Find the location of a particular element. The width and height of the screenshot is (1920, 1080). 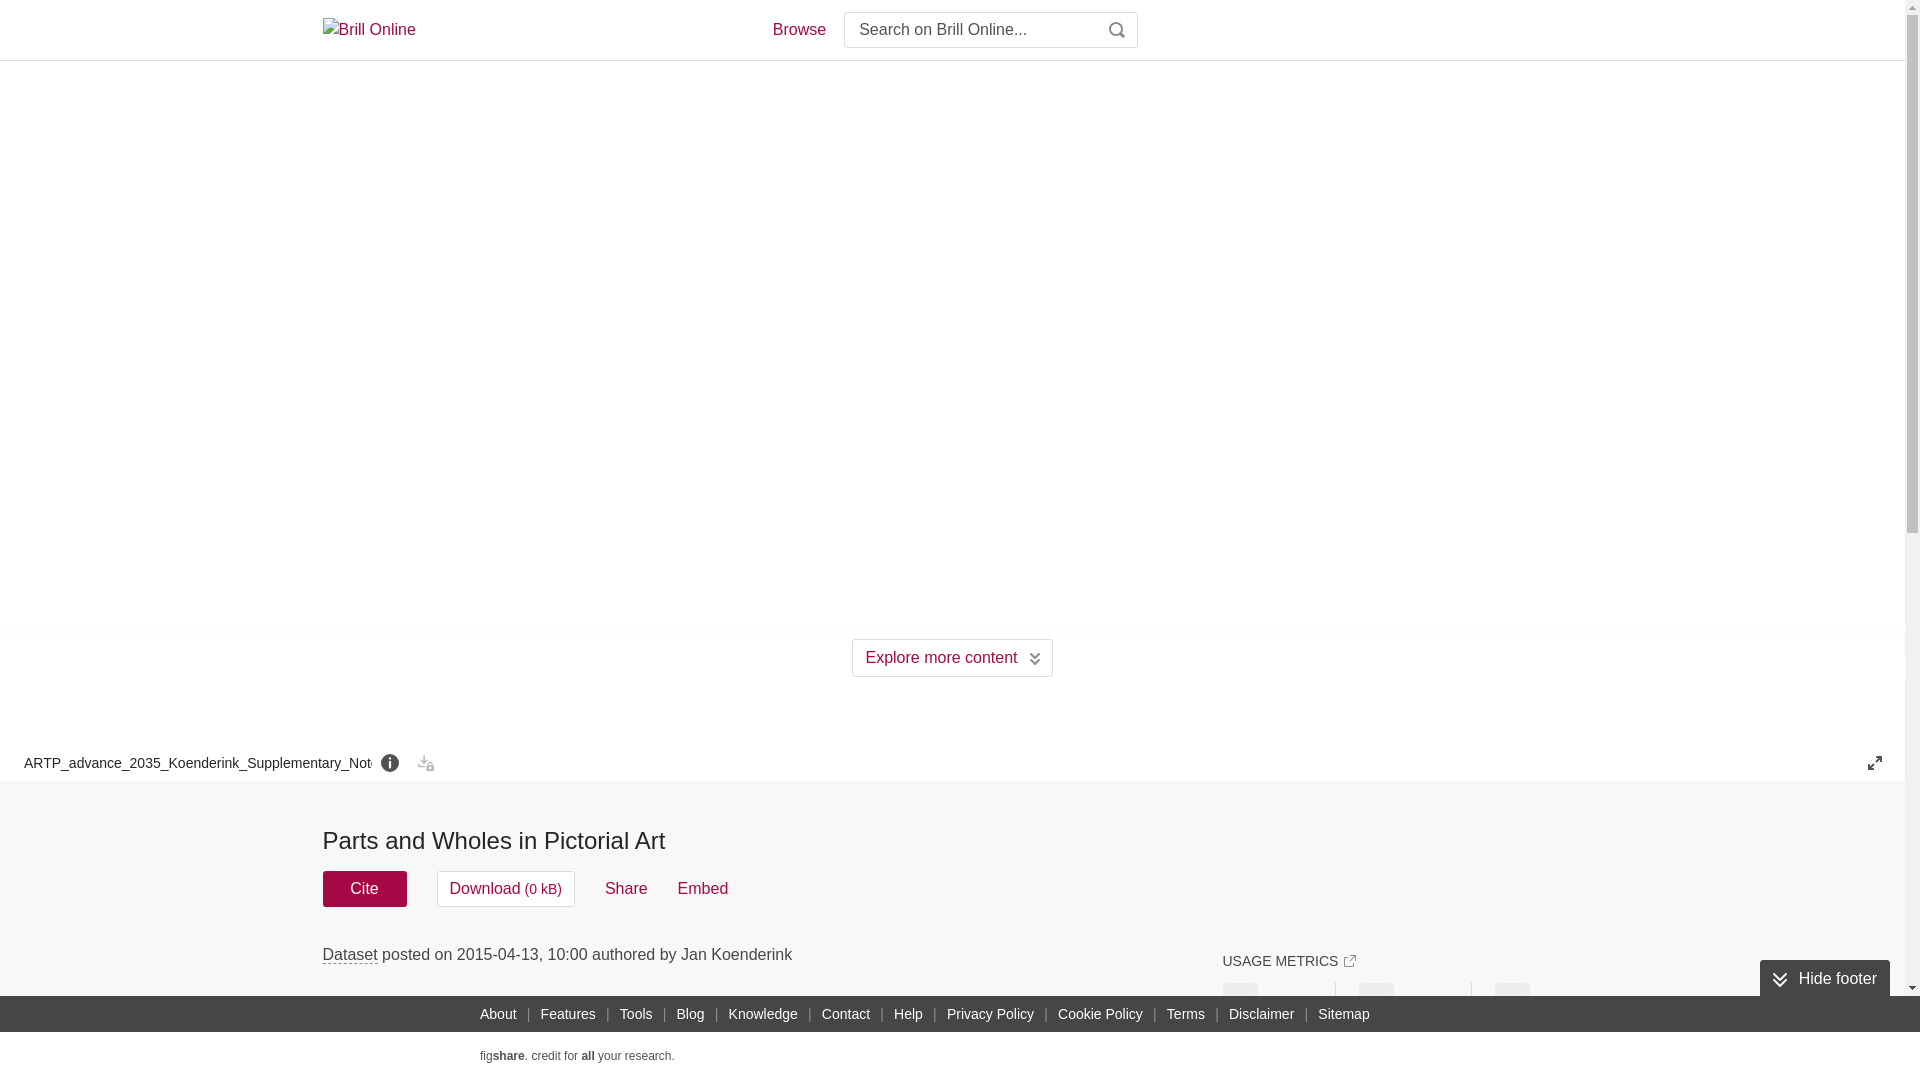

Help is located at coordinates (908, 1014).